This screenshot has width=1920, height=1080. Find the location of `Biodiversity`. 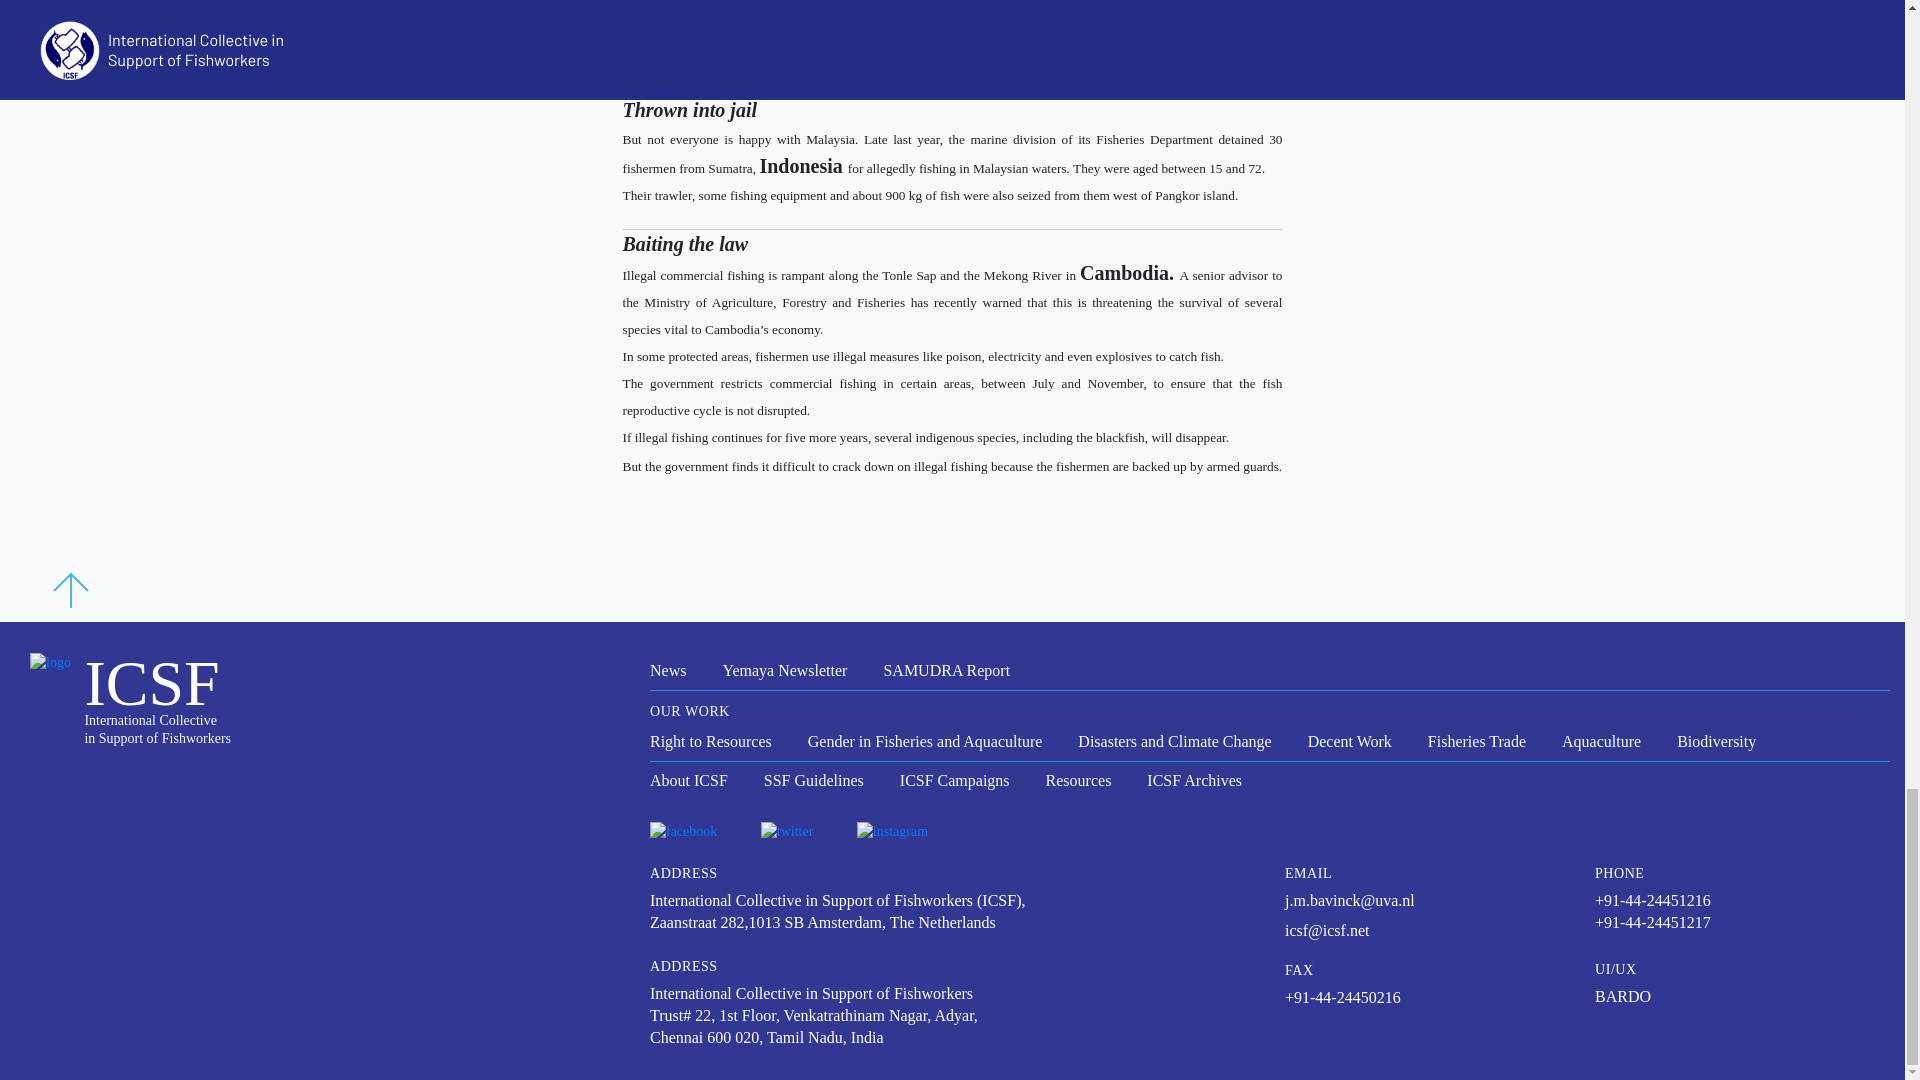

Biodiversity is located at coordinates (1716, 742).